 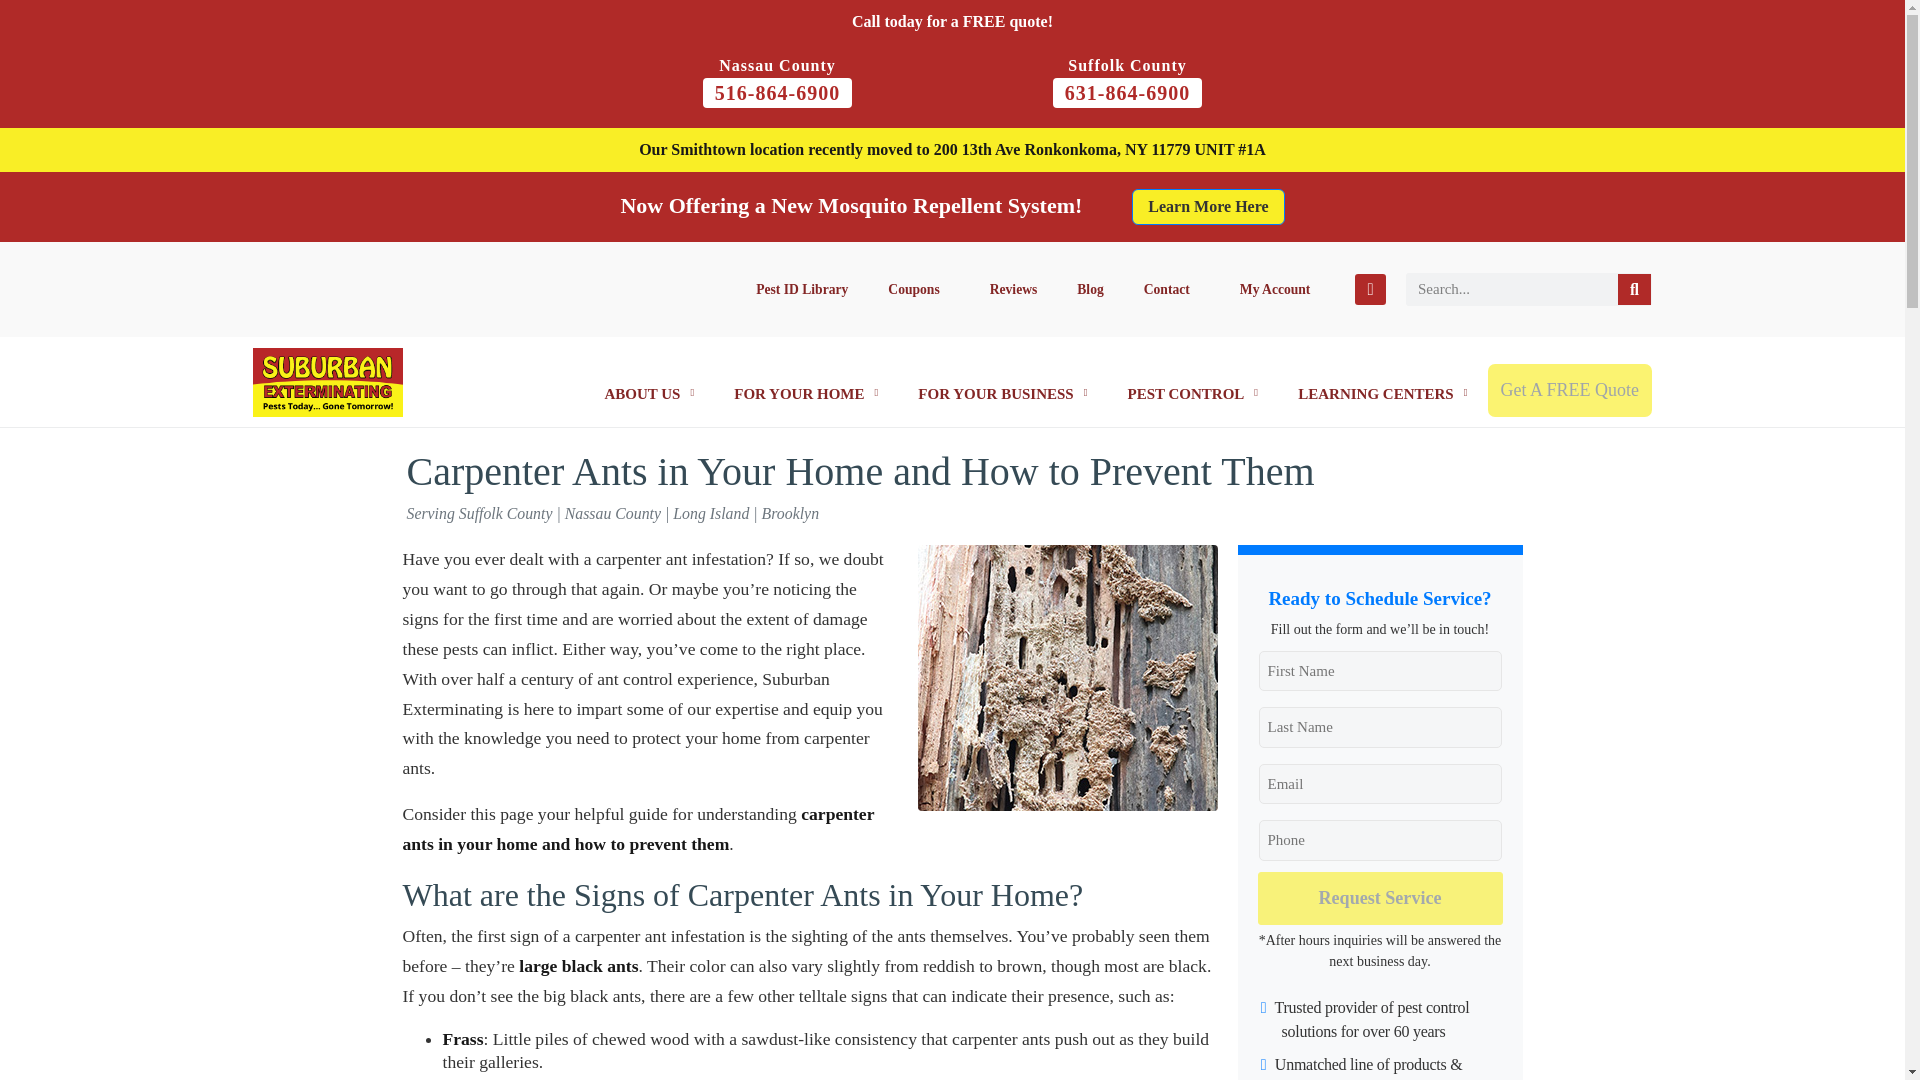 What do you see at coordinates (1002, 392) in the screenshot?
I see `FOR YOUR BUSINESS` at bounding box center [1002, 392].